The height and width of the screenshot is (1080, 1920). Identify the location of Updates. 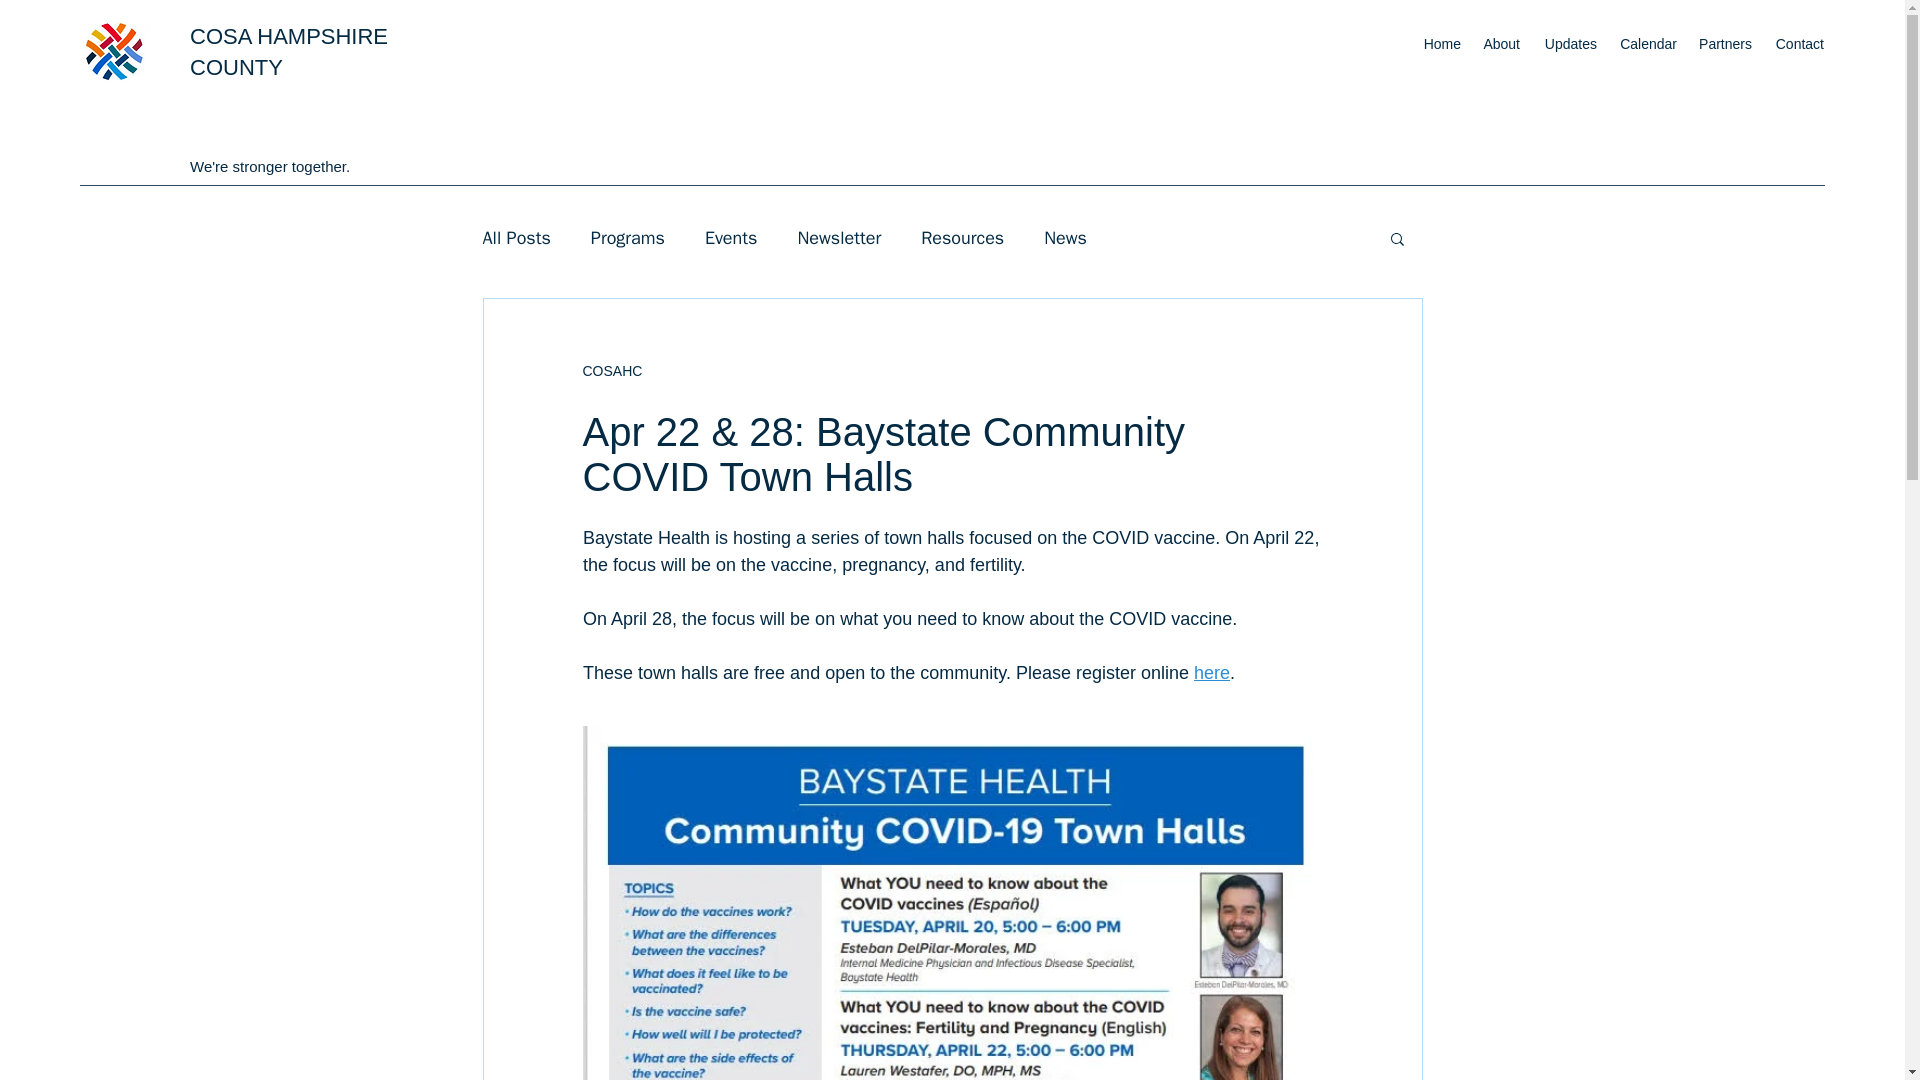
(1568, 44).